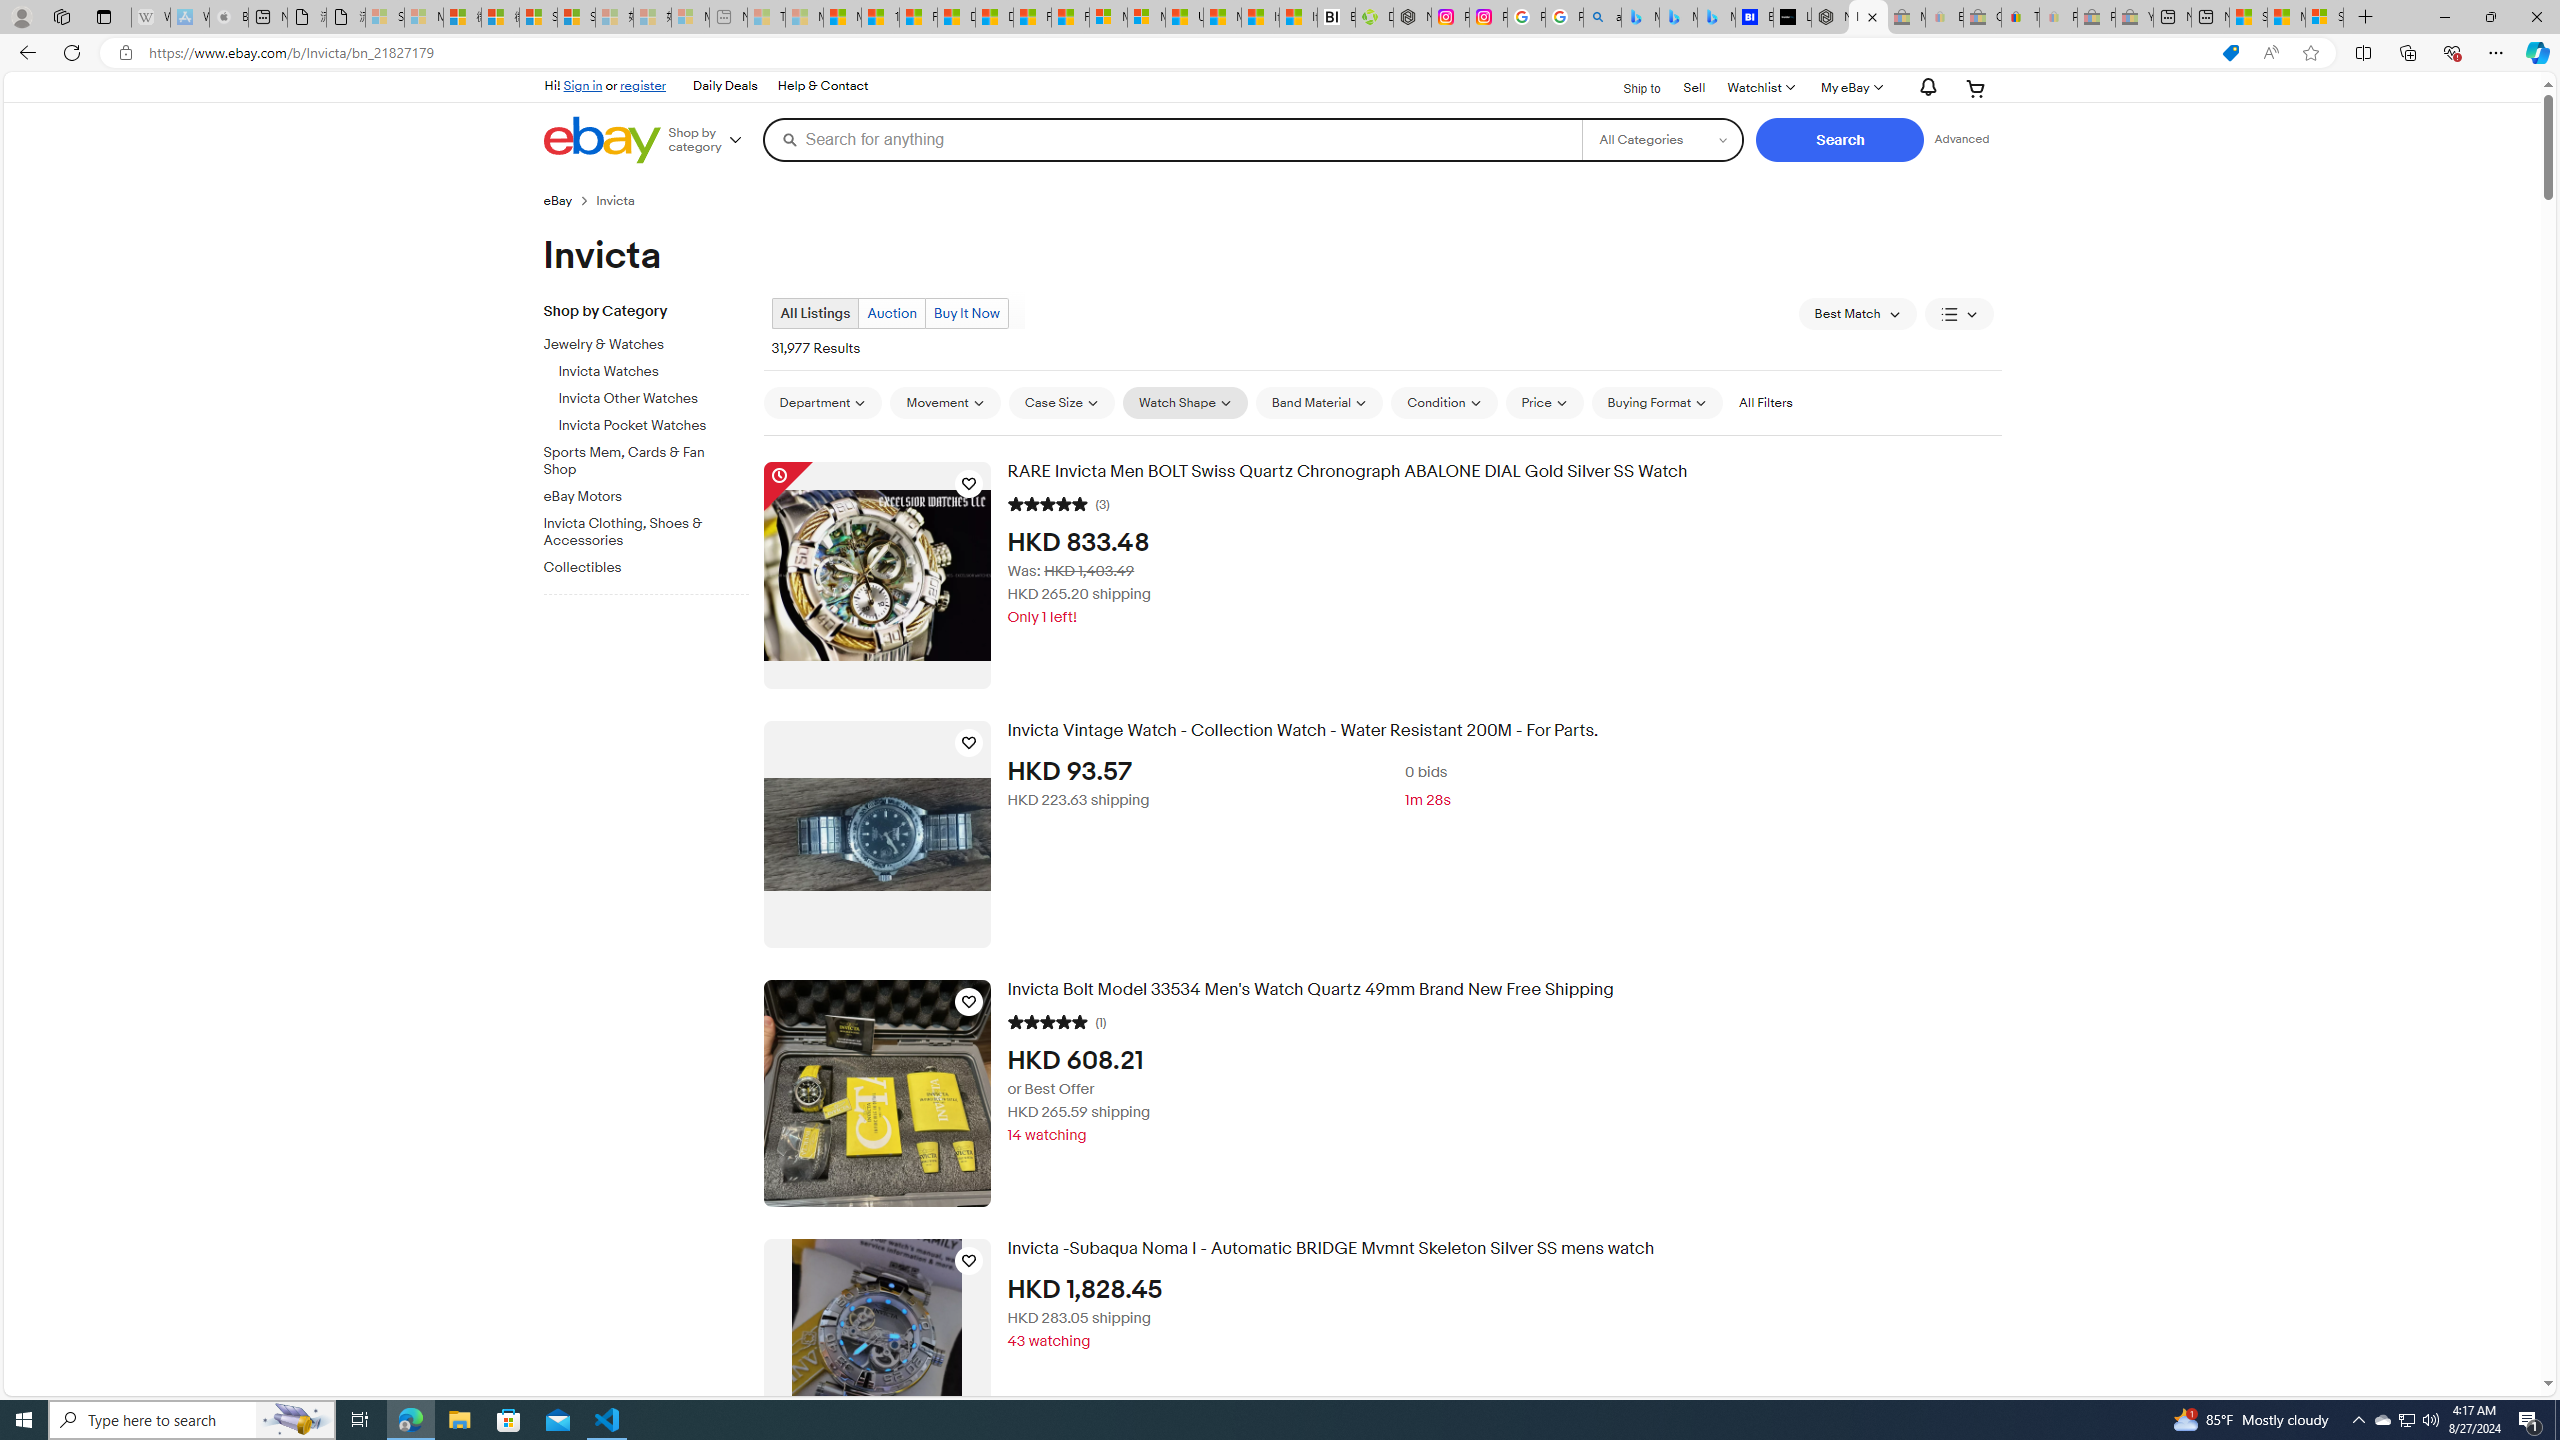 The image size is (2560, 1440). What do you see at coordinates (2134, 17) in the screenshot?
I see `Yard, Garden & Outdoor Living - Sleeping` at bounding box center [2134, 17].